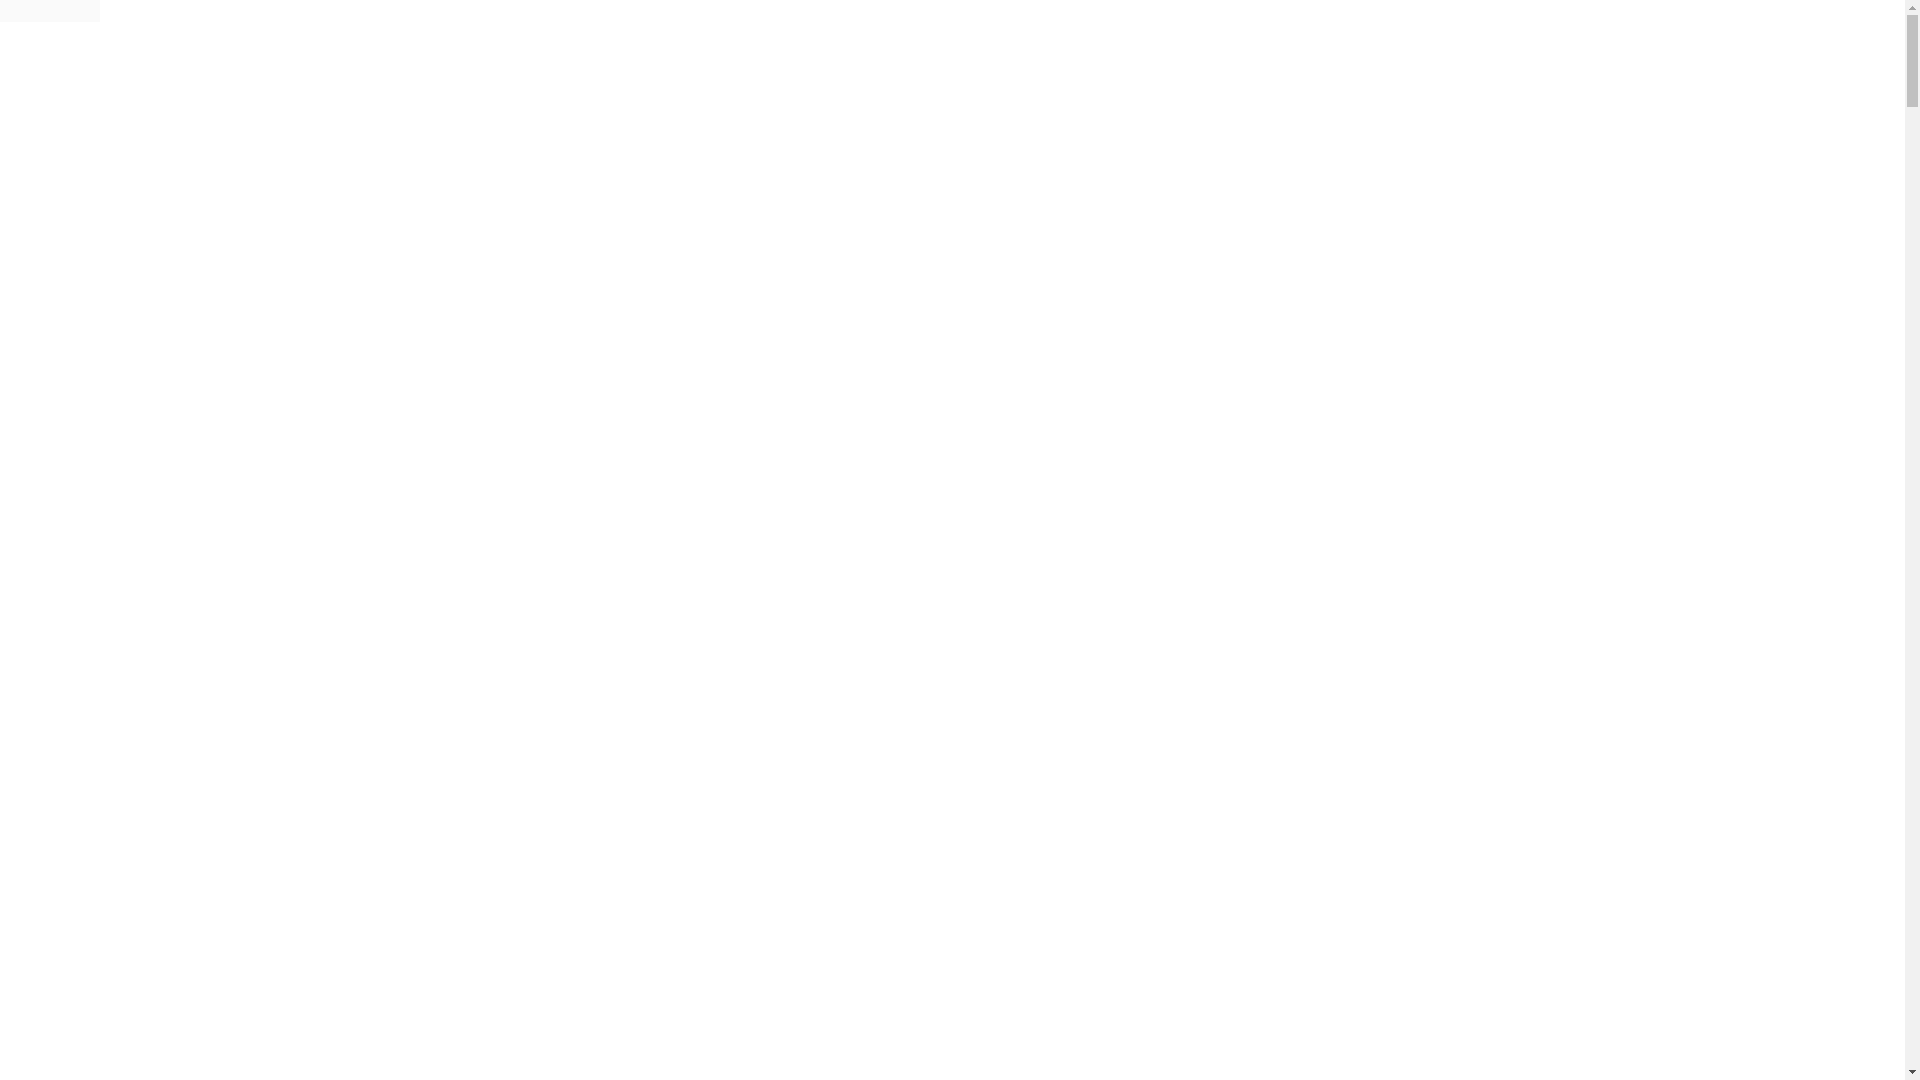 The width and height of the screenshot is (1920, 1080). Describe the element at coordinates (66, 506) in the screenshot. I see `Mode` at that location.